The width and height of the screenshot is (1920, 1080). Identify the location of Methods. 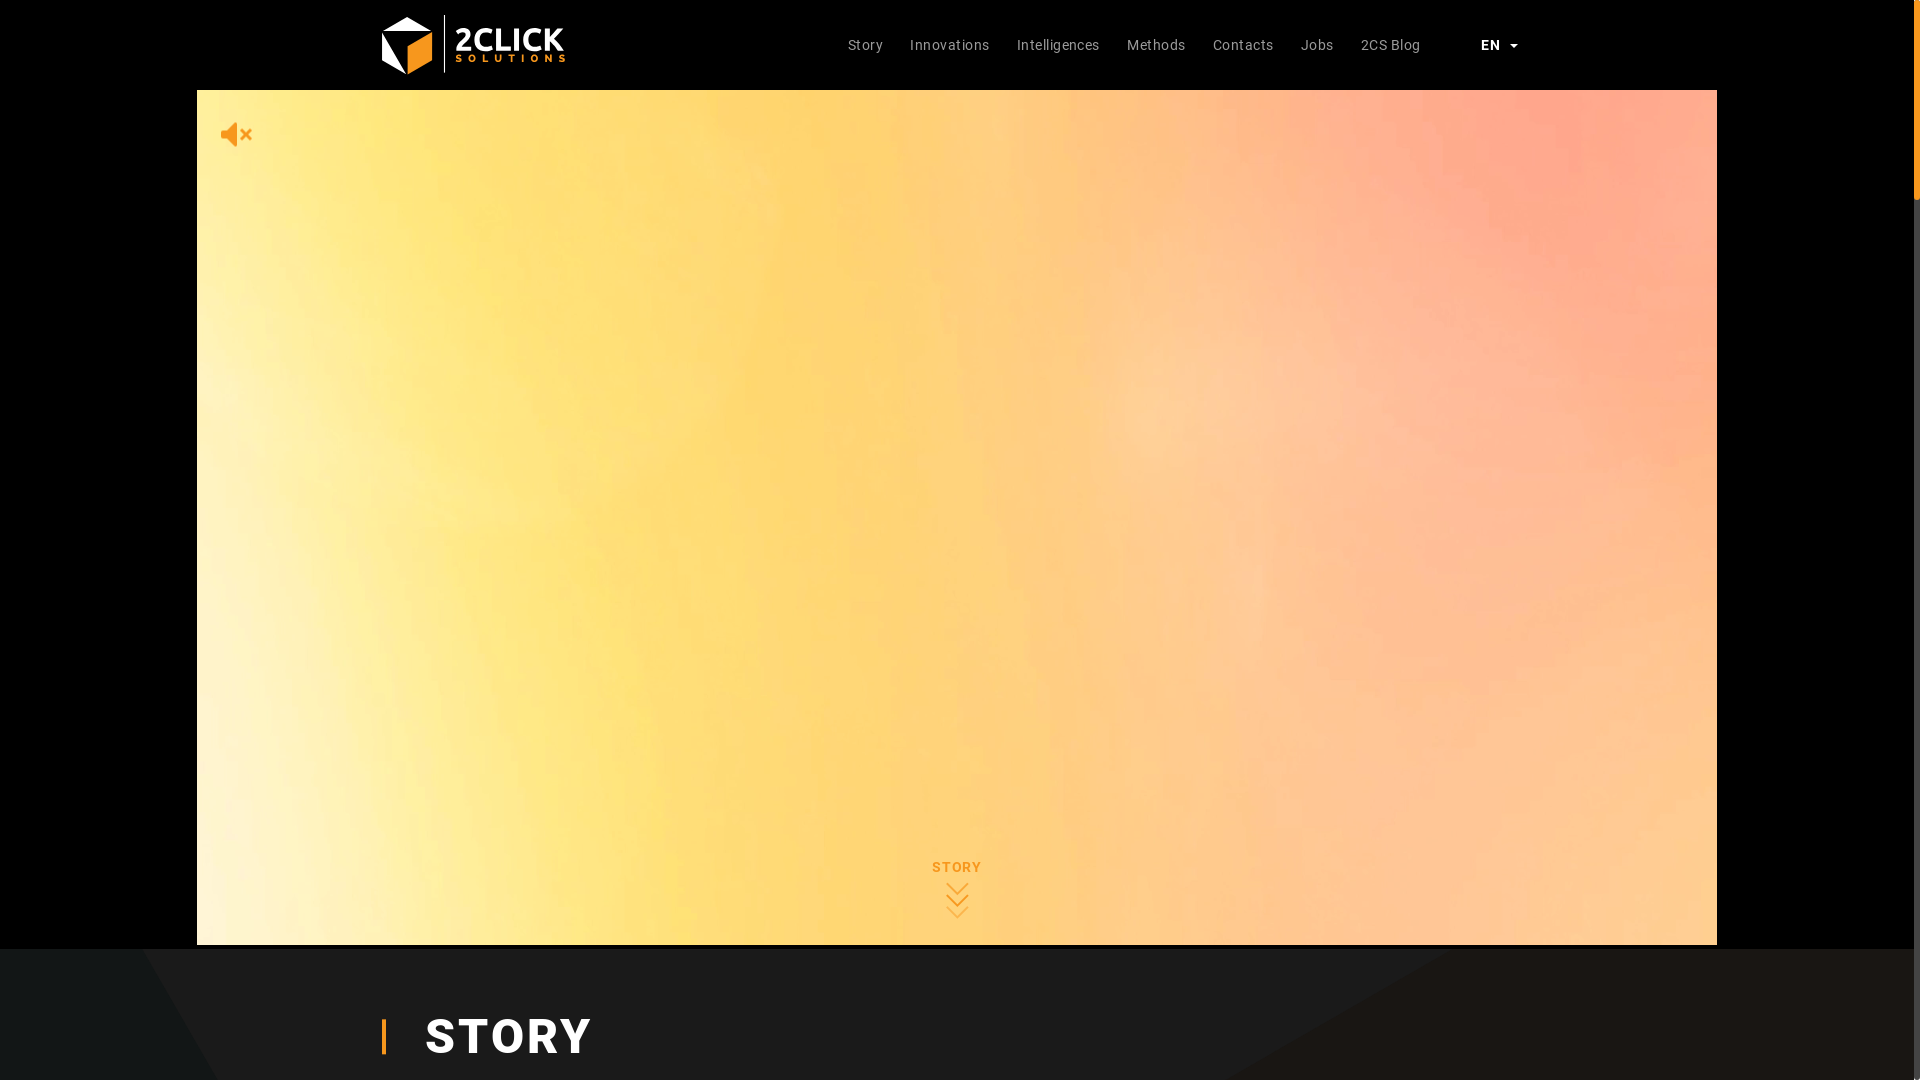
(1157, 44).